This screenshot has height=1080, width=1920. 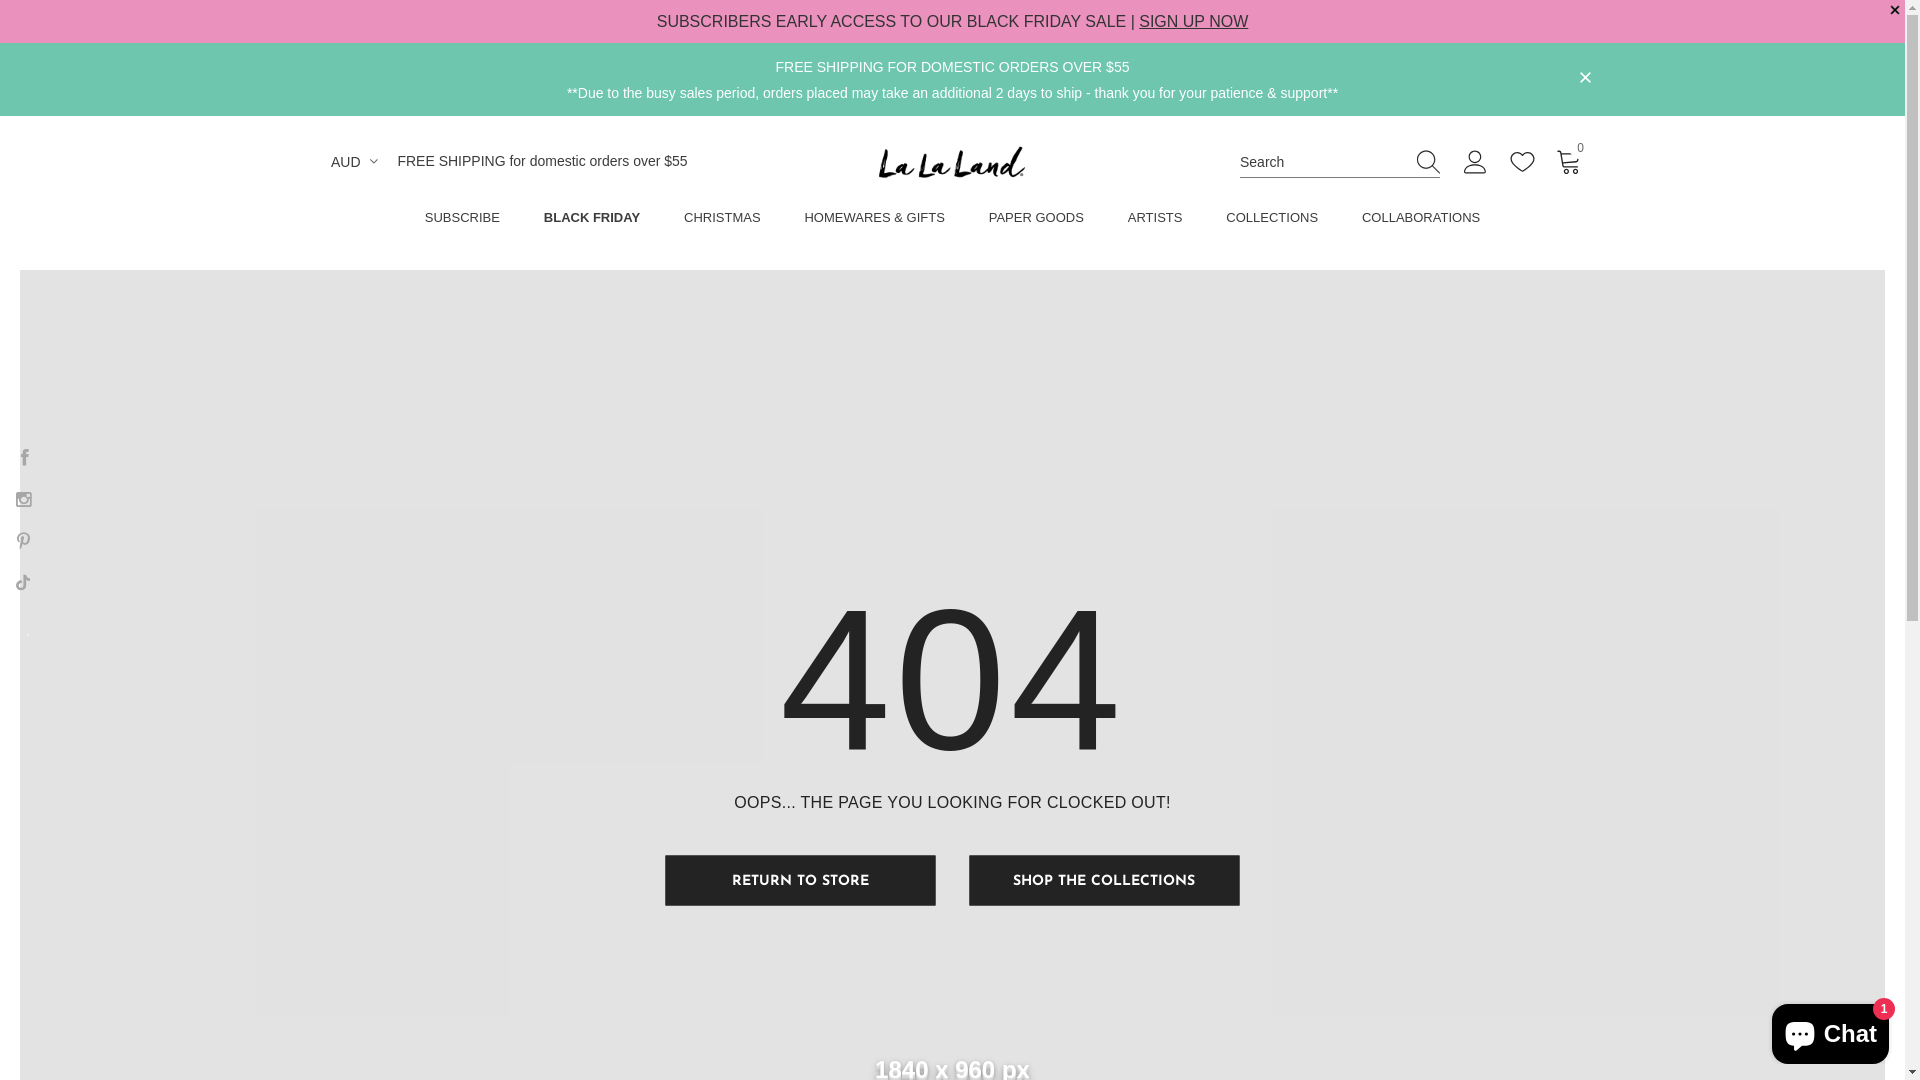 What do you see at coordinates (23, 582) in the screenshot?
I see `Tiktok` at bounding box center [23, 582].